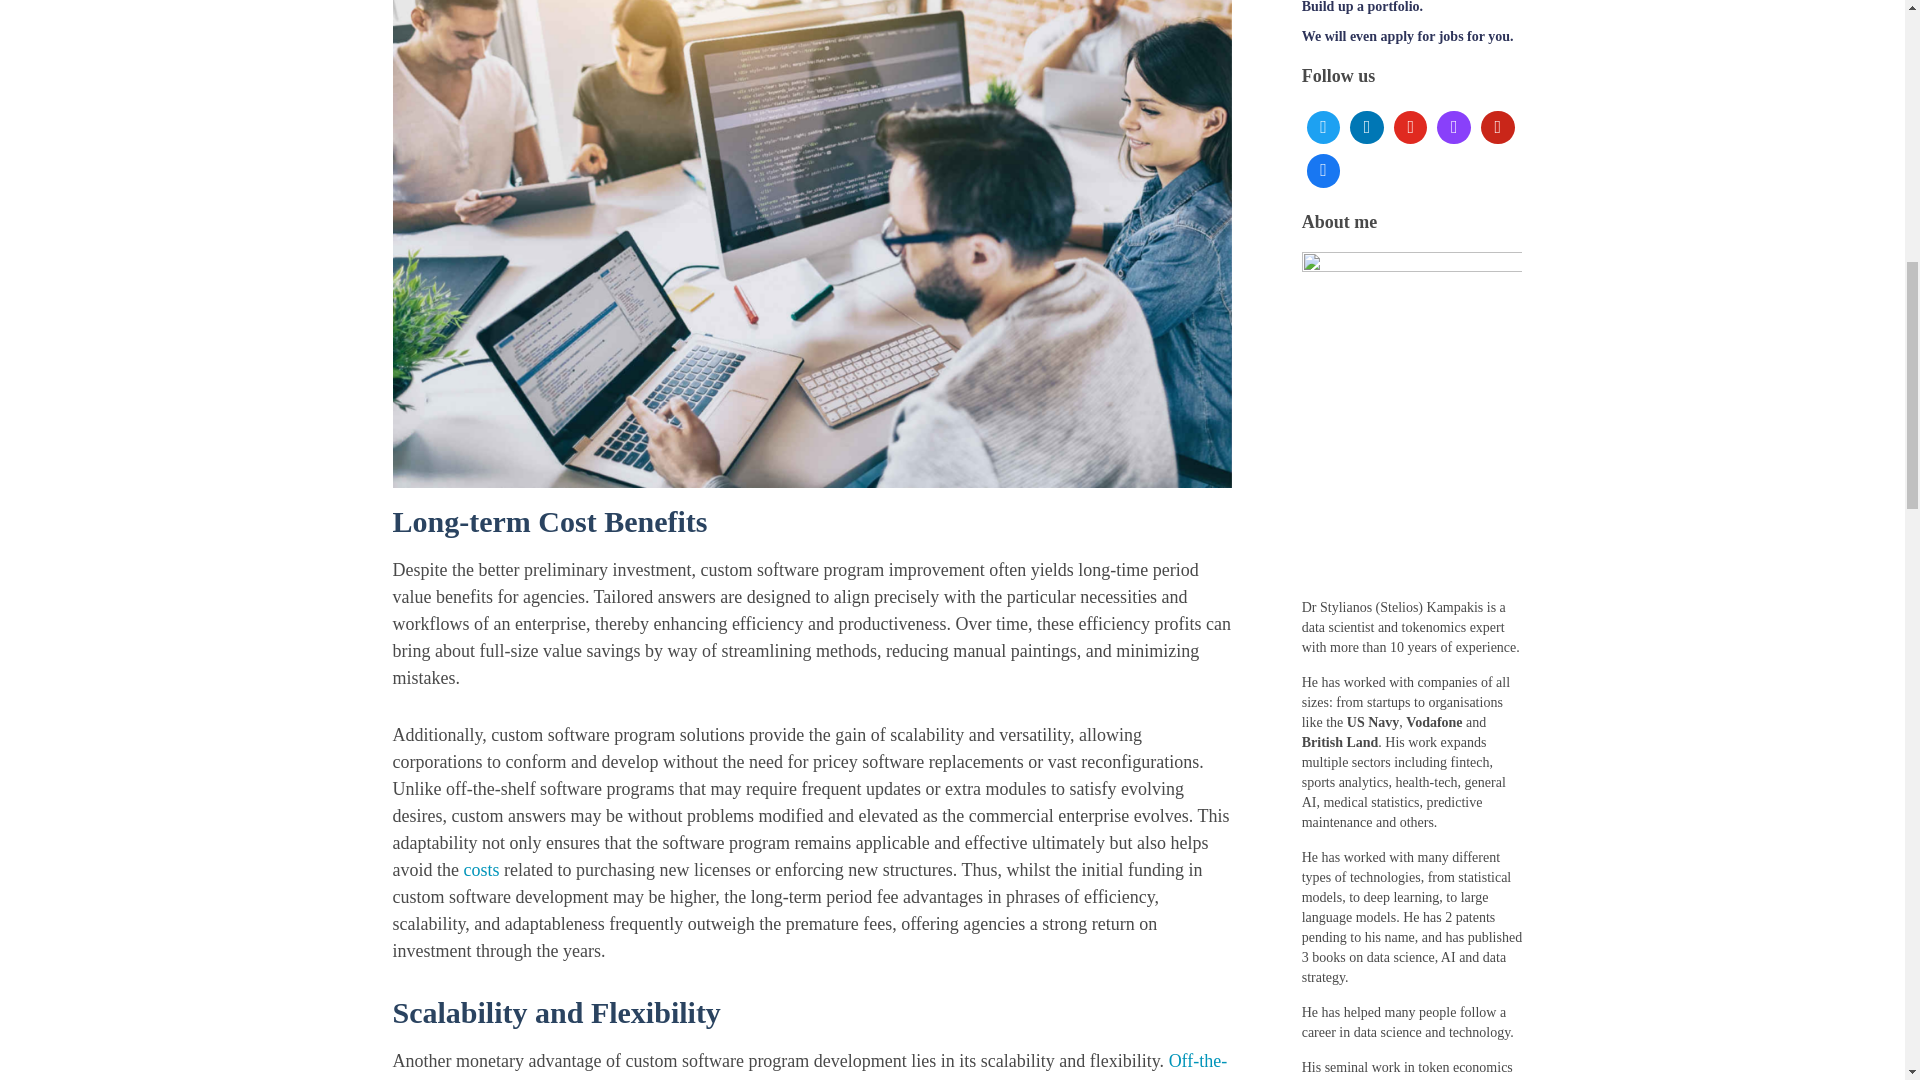 Image resolution: width=1920 pixels, height=1080 pixels. I want to click on WordPress, so click(1454, 128).